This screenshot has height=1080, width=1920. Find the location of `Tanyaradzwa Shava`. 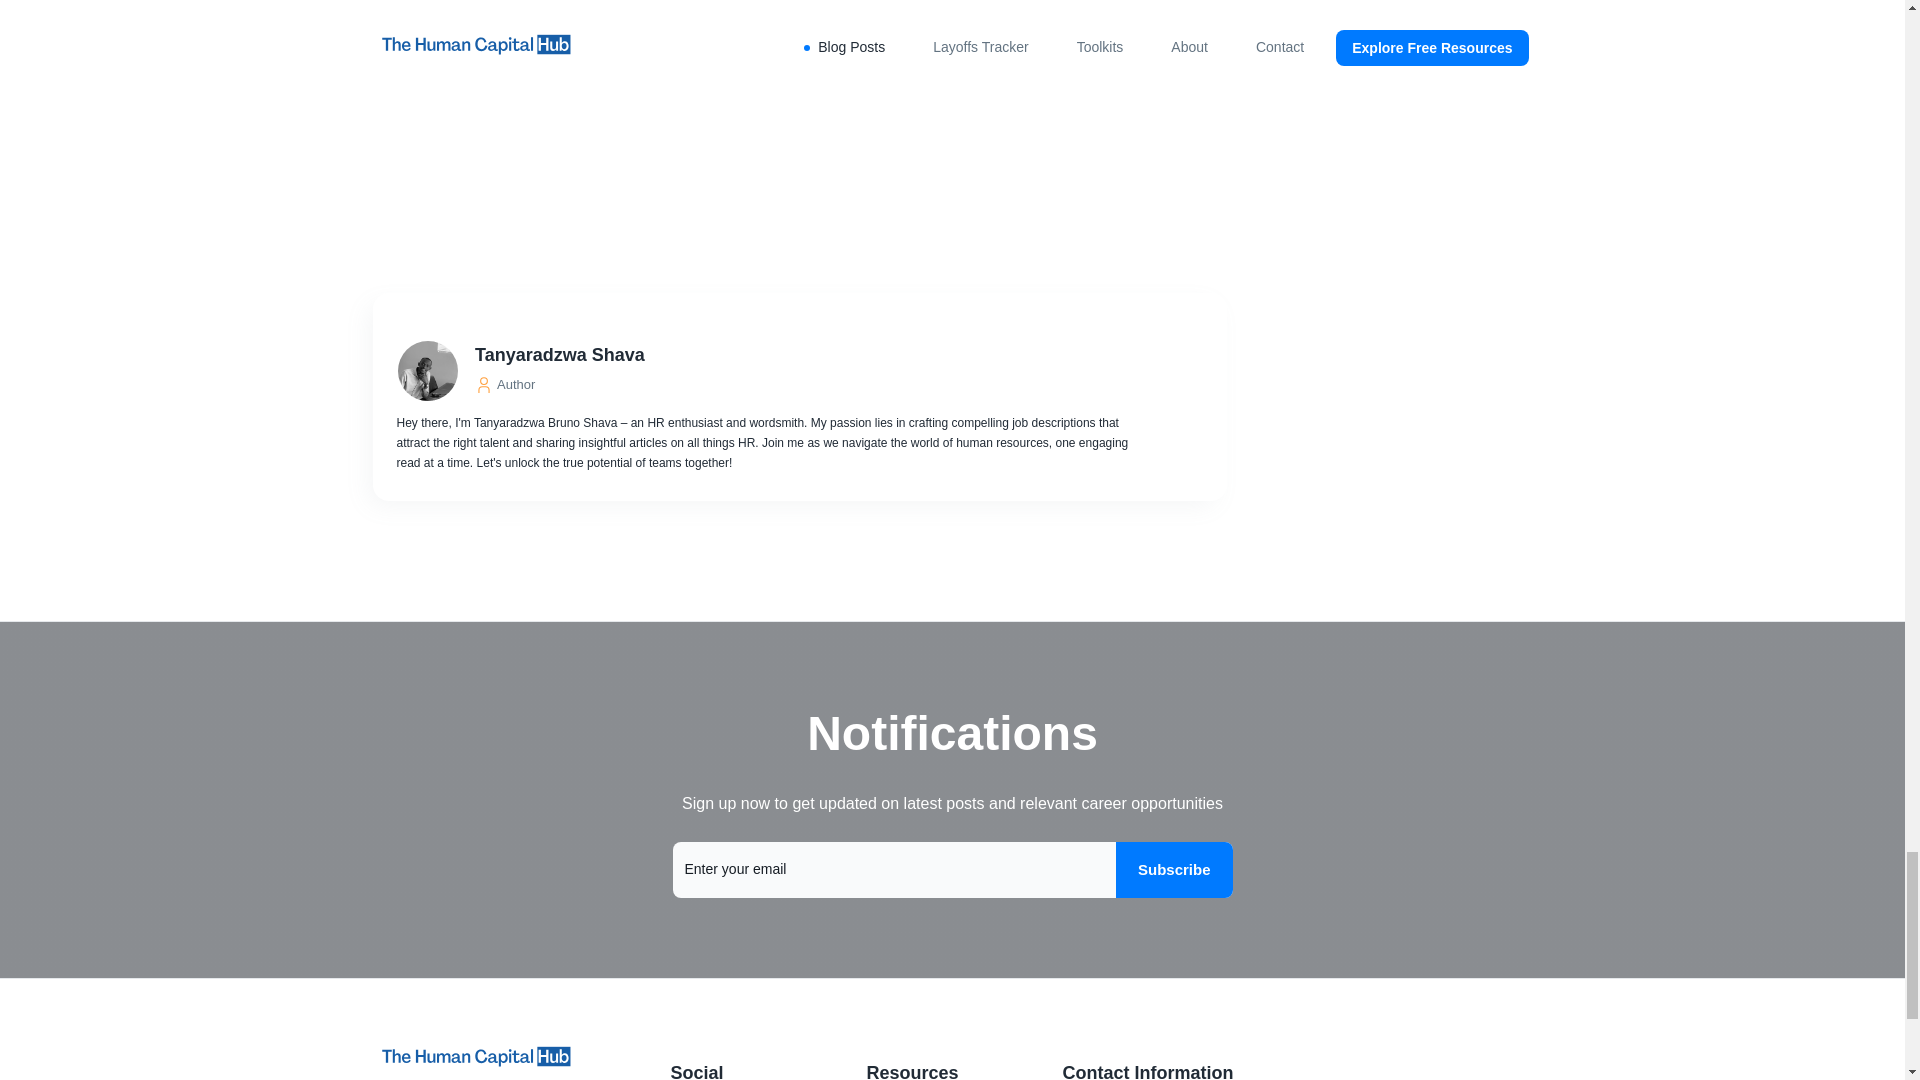

Tanyaradzwa Shava is located at coordinates (802, 355).